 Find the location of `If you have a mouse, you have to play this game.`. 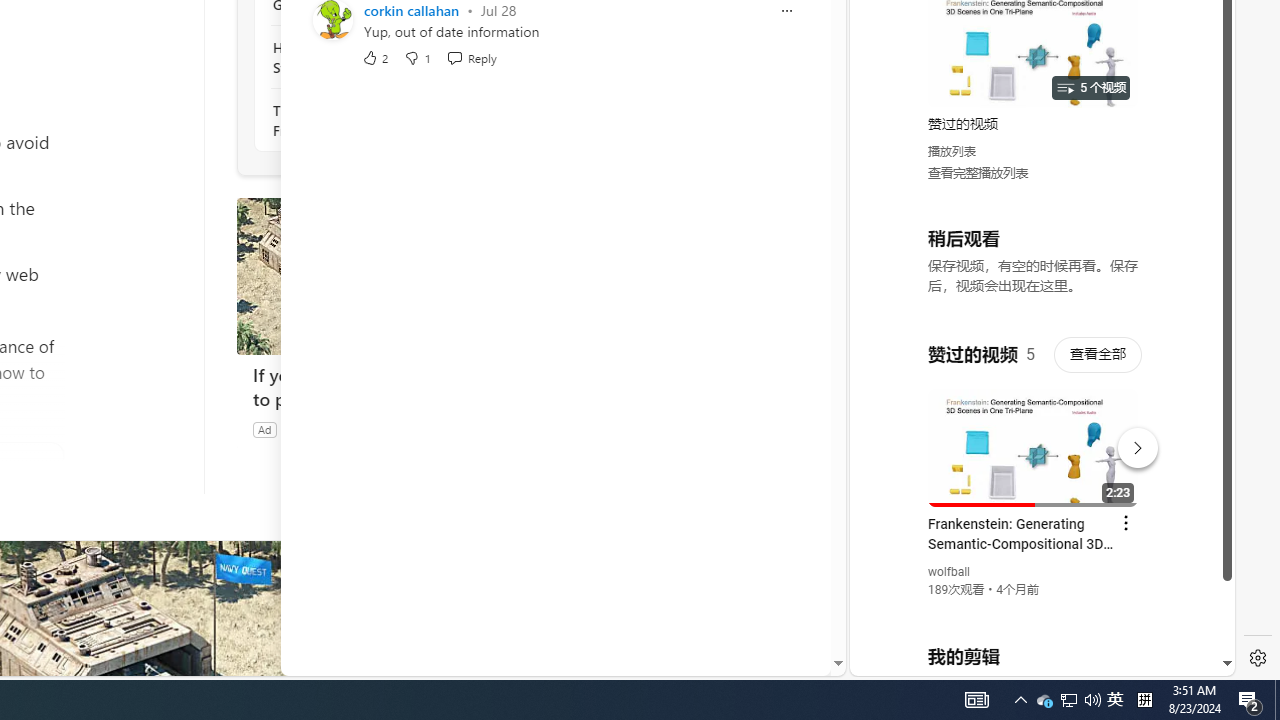

If you have a mouse, you have to play this game. is located at coordinates (386, 386).